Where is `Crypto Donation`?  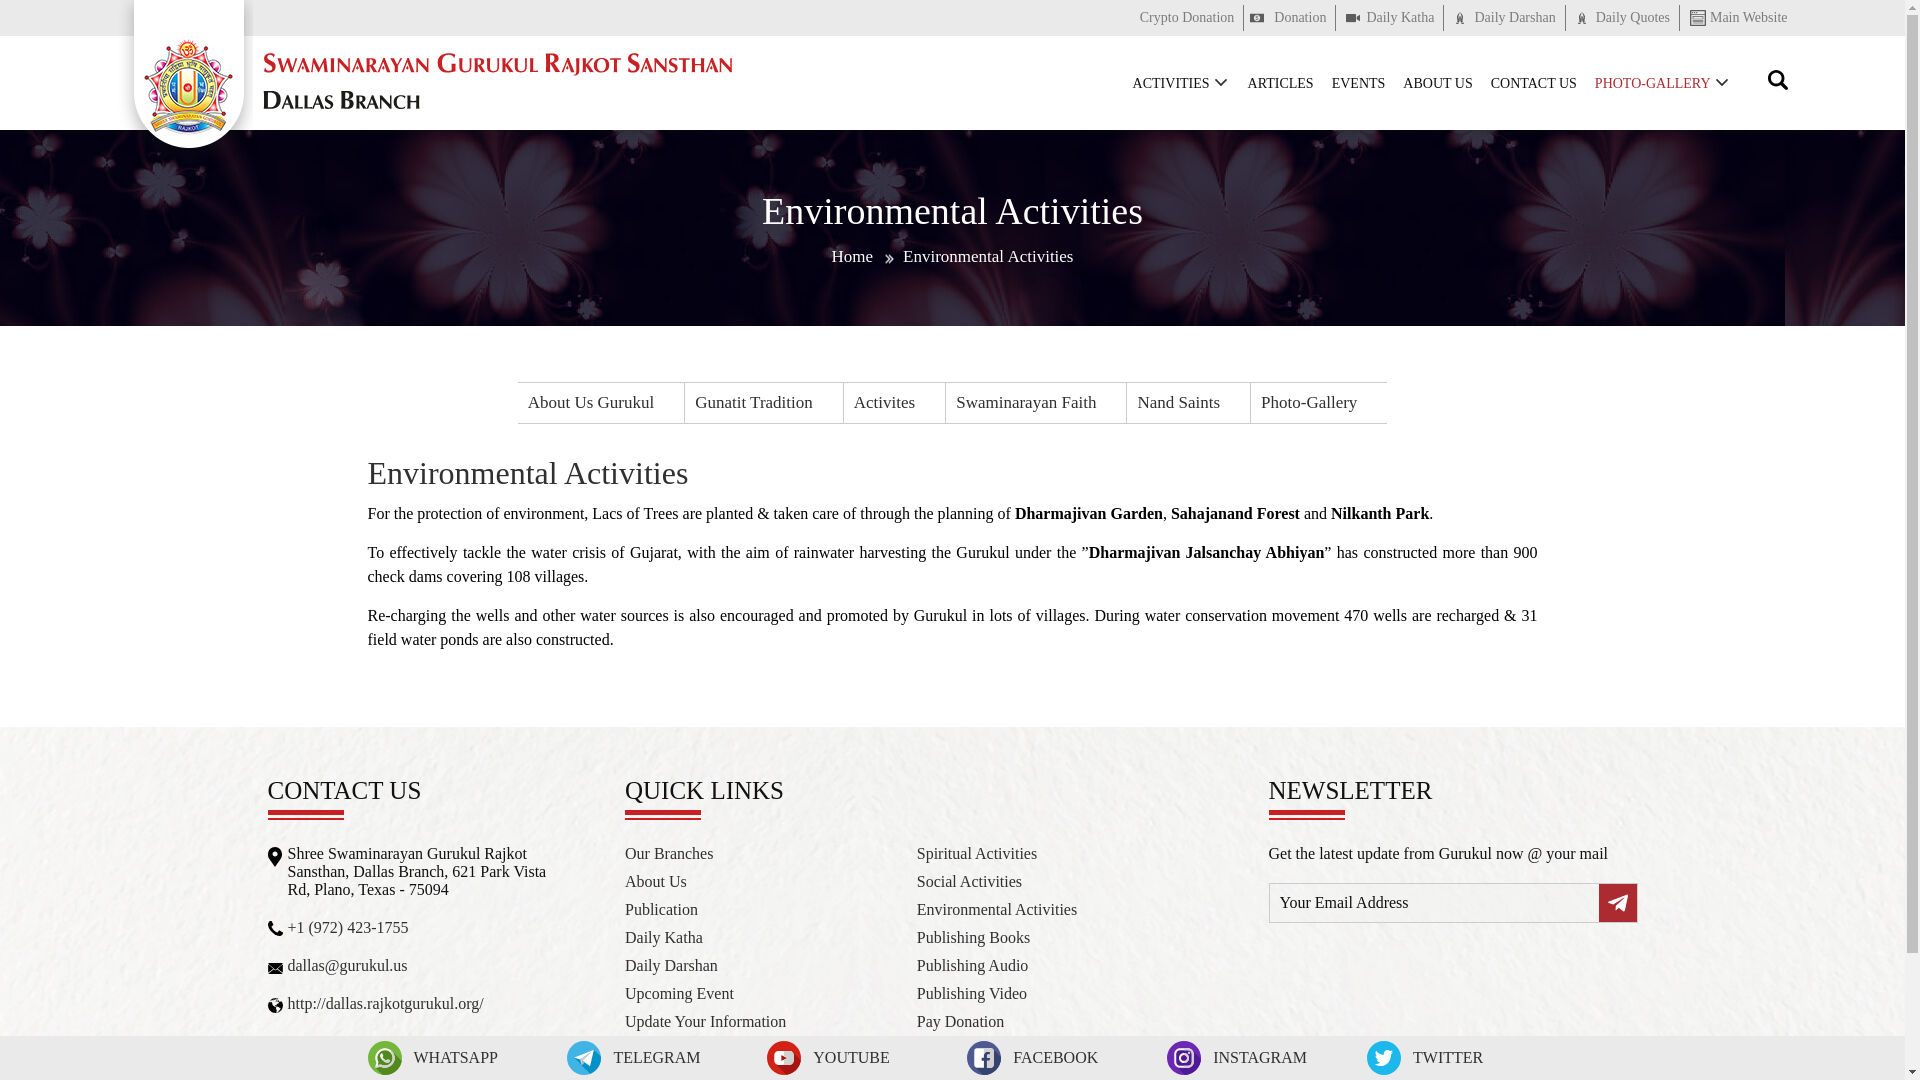
Crypto Donation is located at coordinates (1187, 18).